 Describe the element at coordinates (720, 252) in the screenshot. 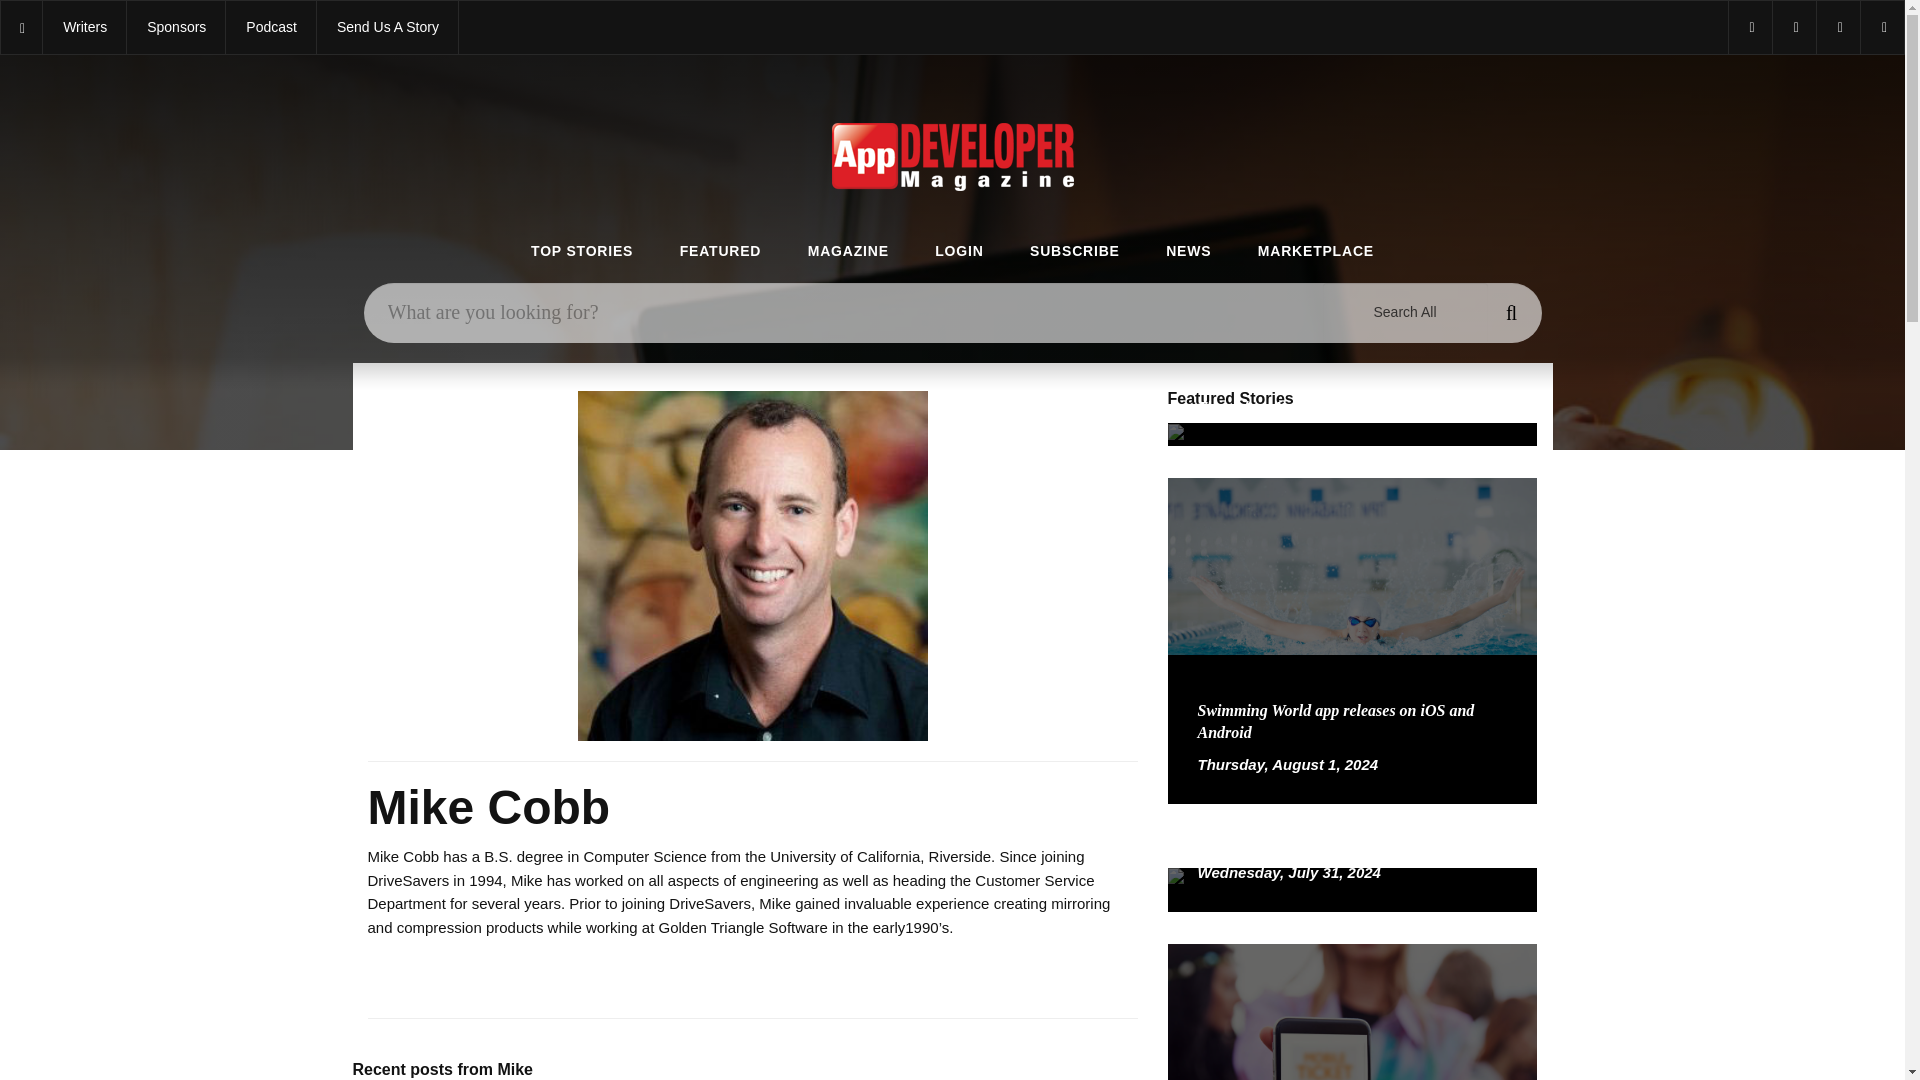

I see `FEATURED` at that location.